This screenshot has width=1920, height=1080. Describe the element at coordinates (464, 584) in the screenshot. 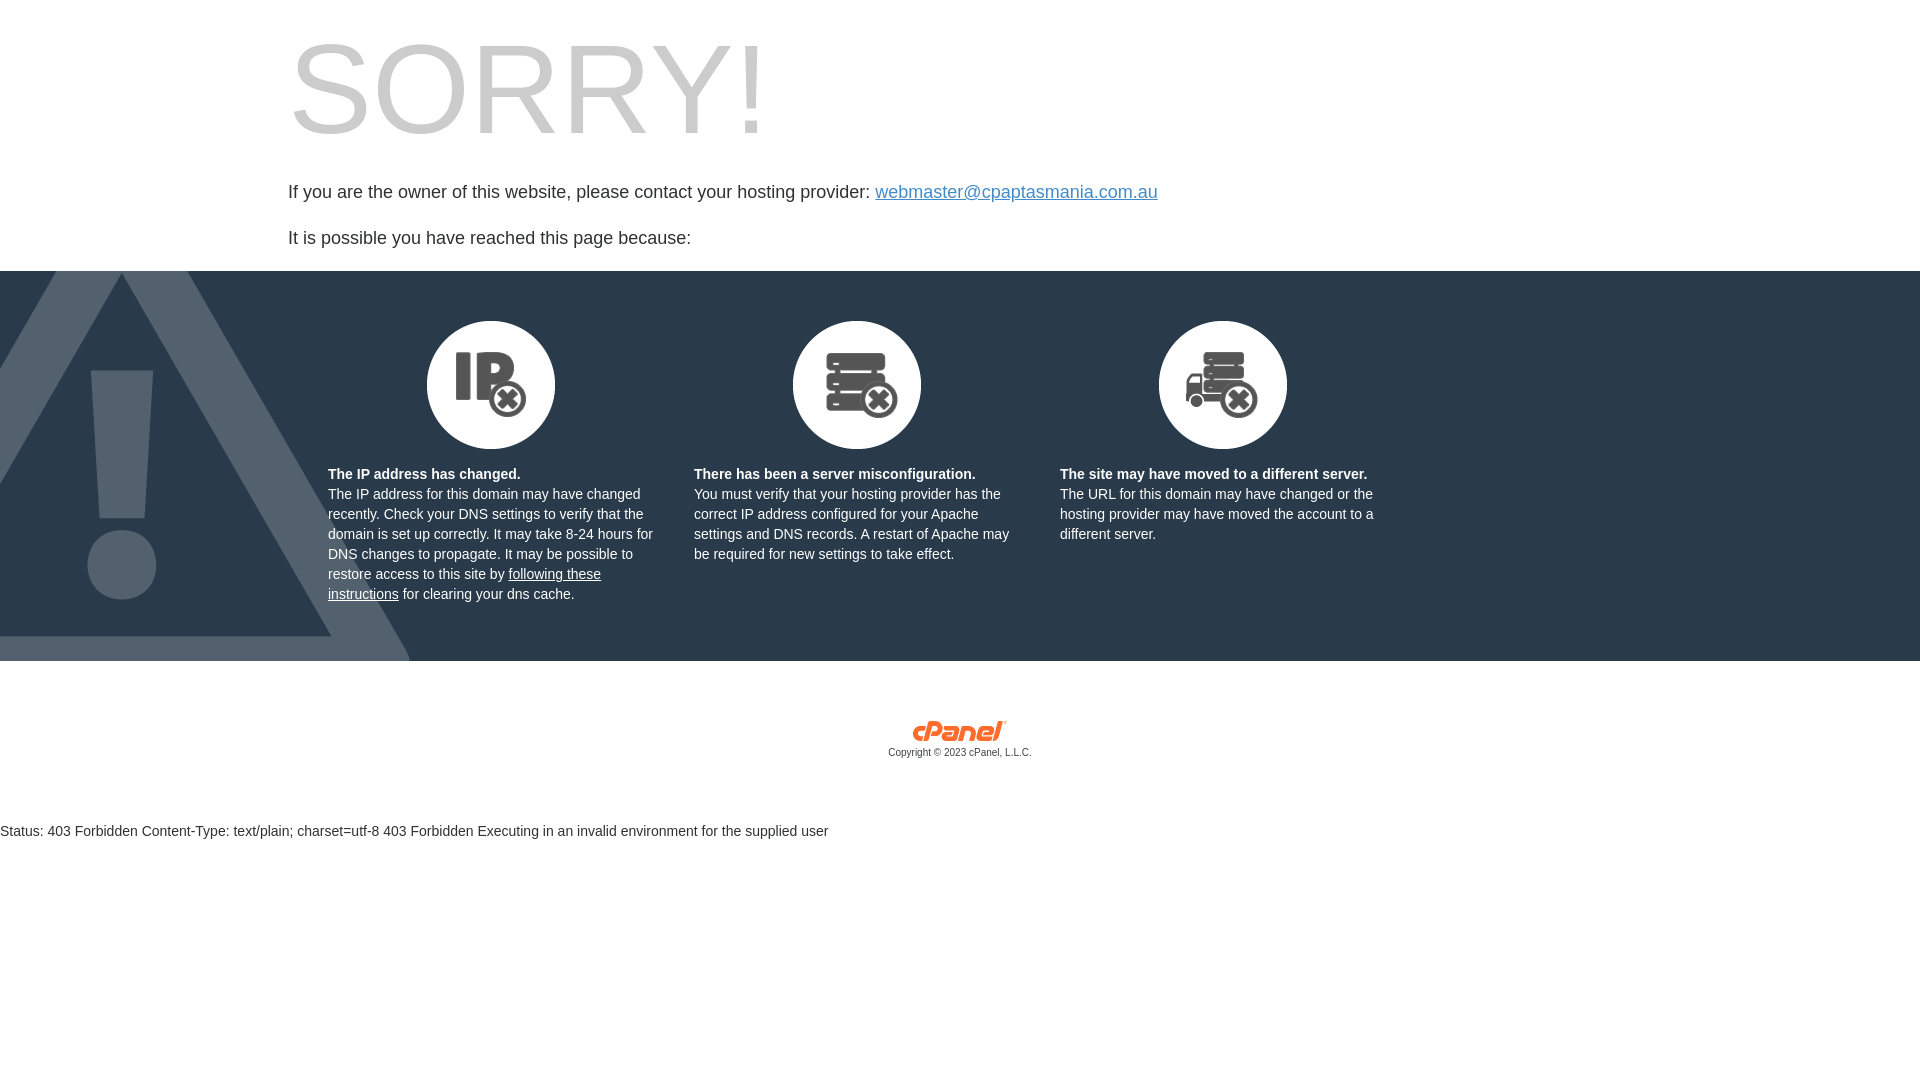

I see `following these instructions` at that location.